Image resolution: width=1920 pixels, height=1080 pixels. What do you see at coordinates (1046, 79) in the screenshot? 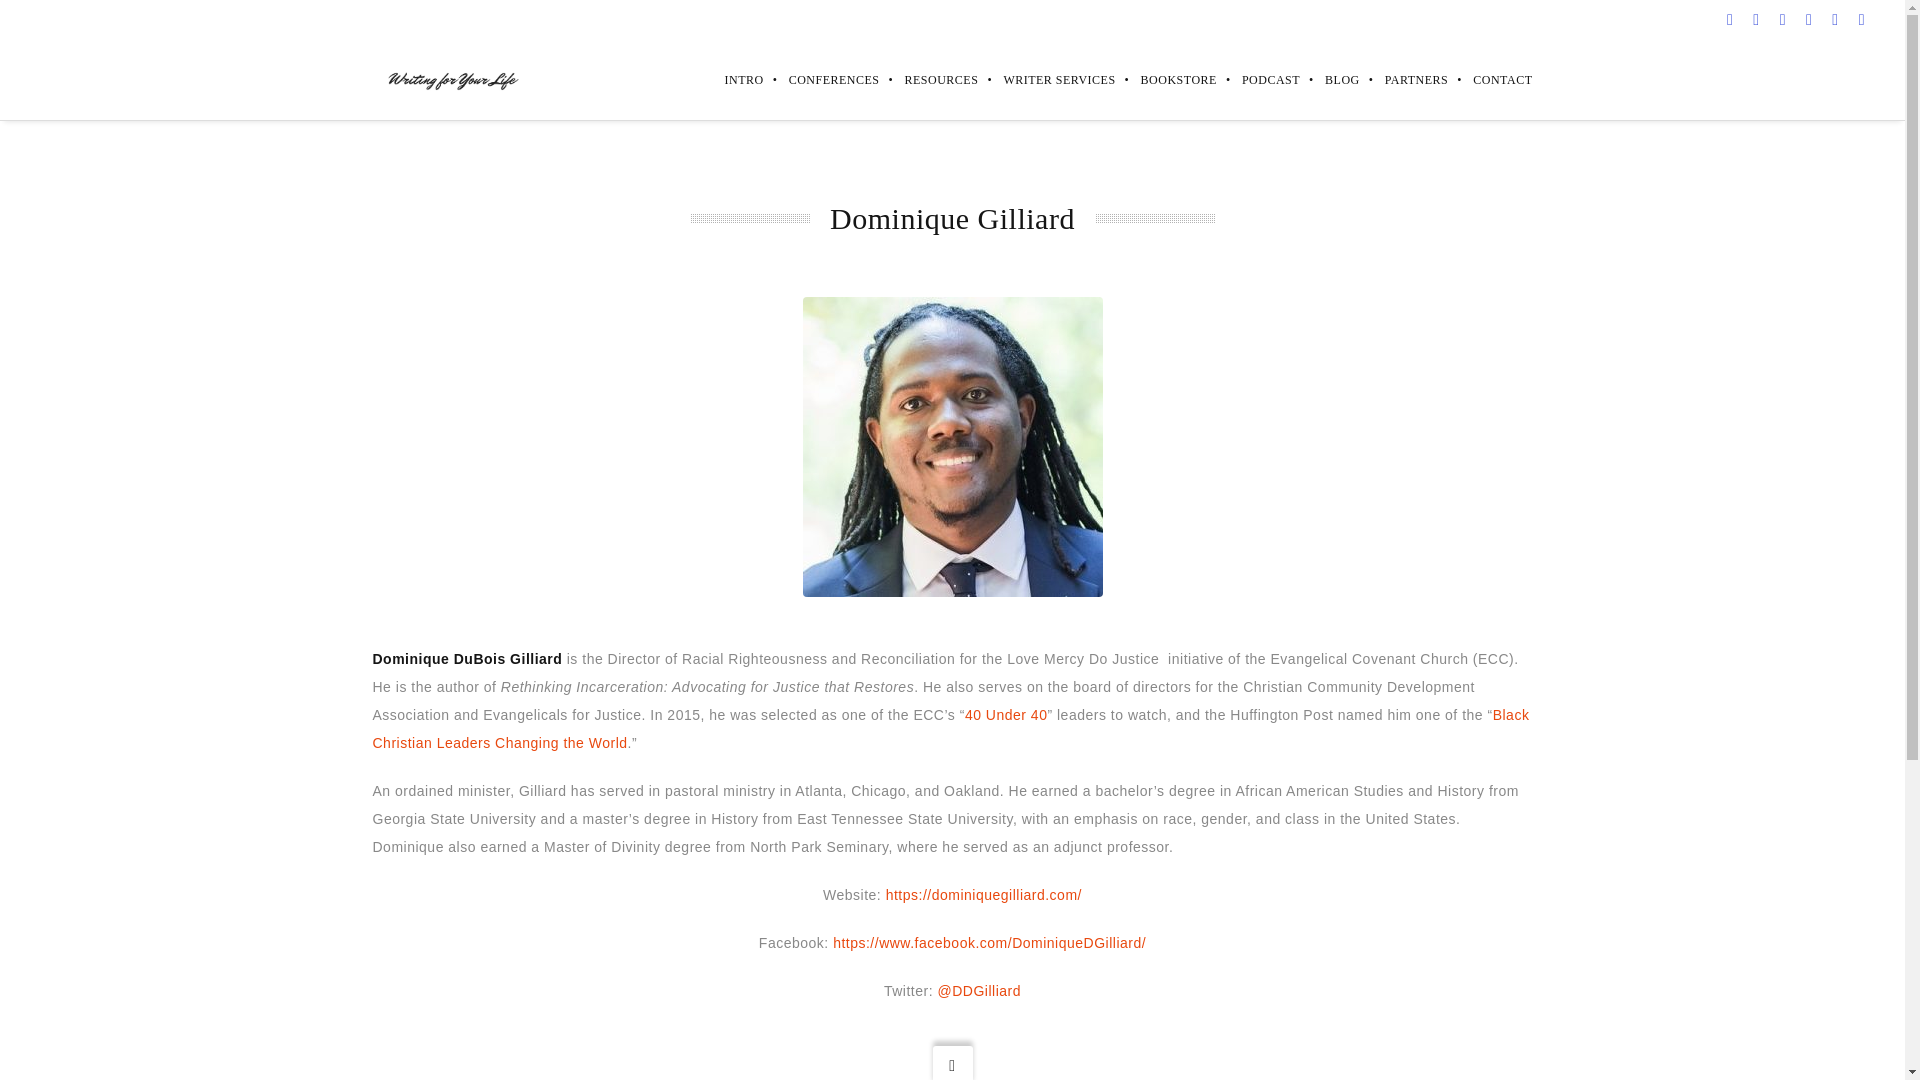
I see `WRITER SERVICES` at bounding box center [1046, 79].